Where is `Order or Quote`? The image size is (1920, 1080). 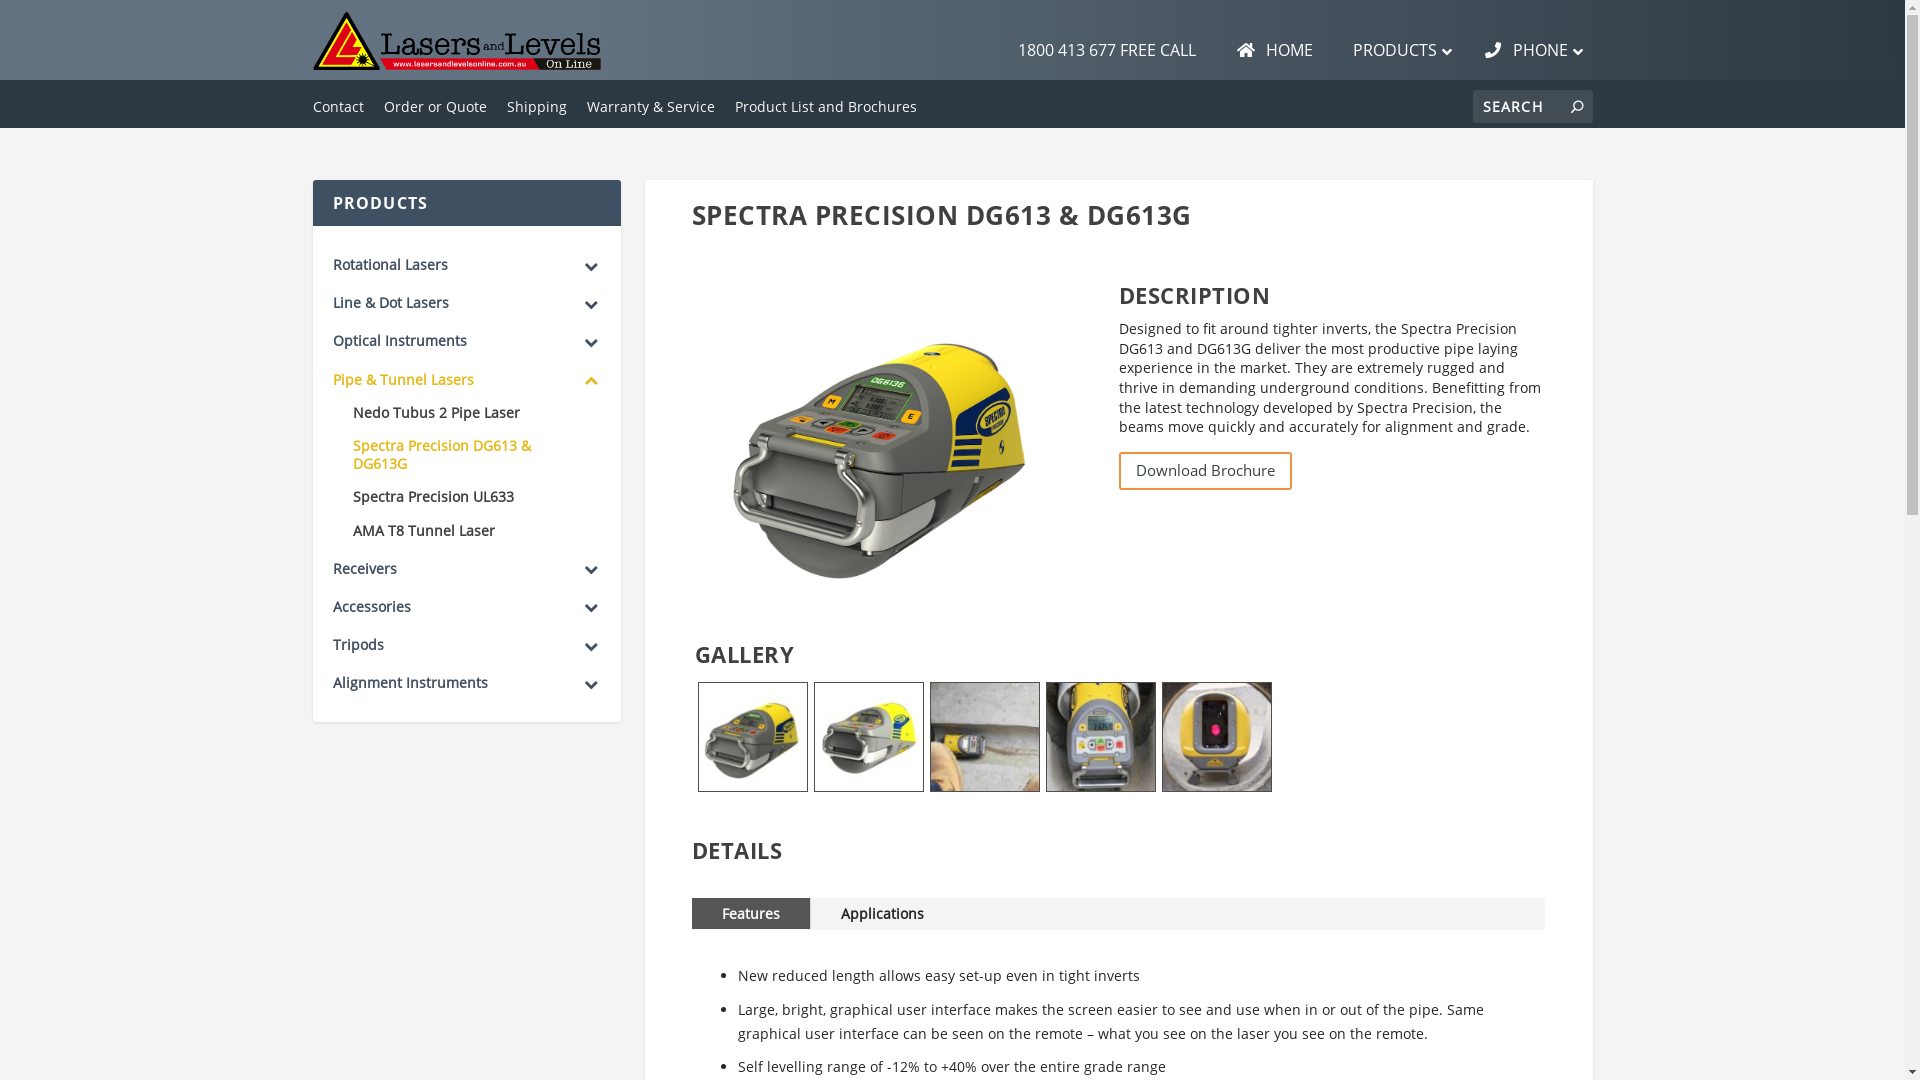 Order or Quote is located at coordinates (436, 107).